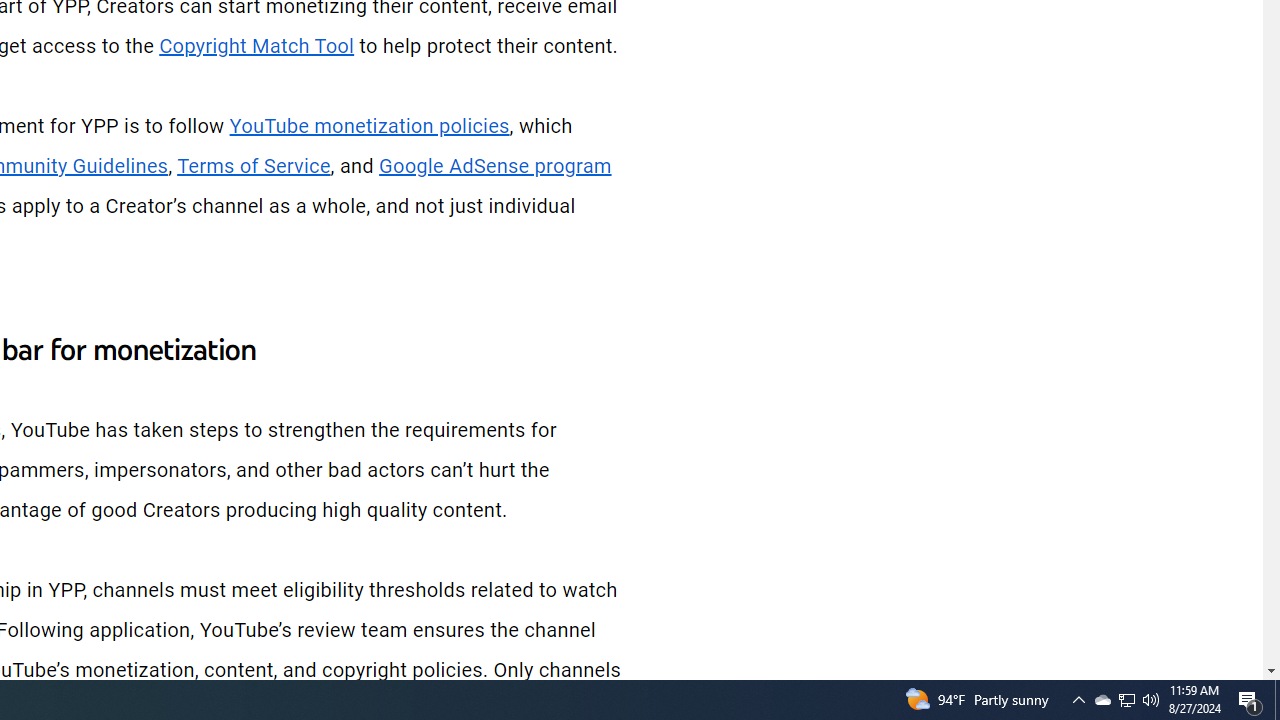  What do you see at coordinates (369, 126) in the screenshot?
I see `YouTube monetization policies` at bounding box center [369, 126].